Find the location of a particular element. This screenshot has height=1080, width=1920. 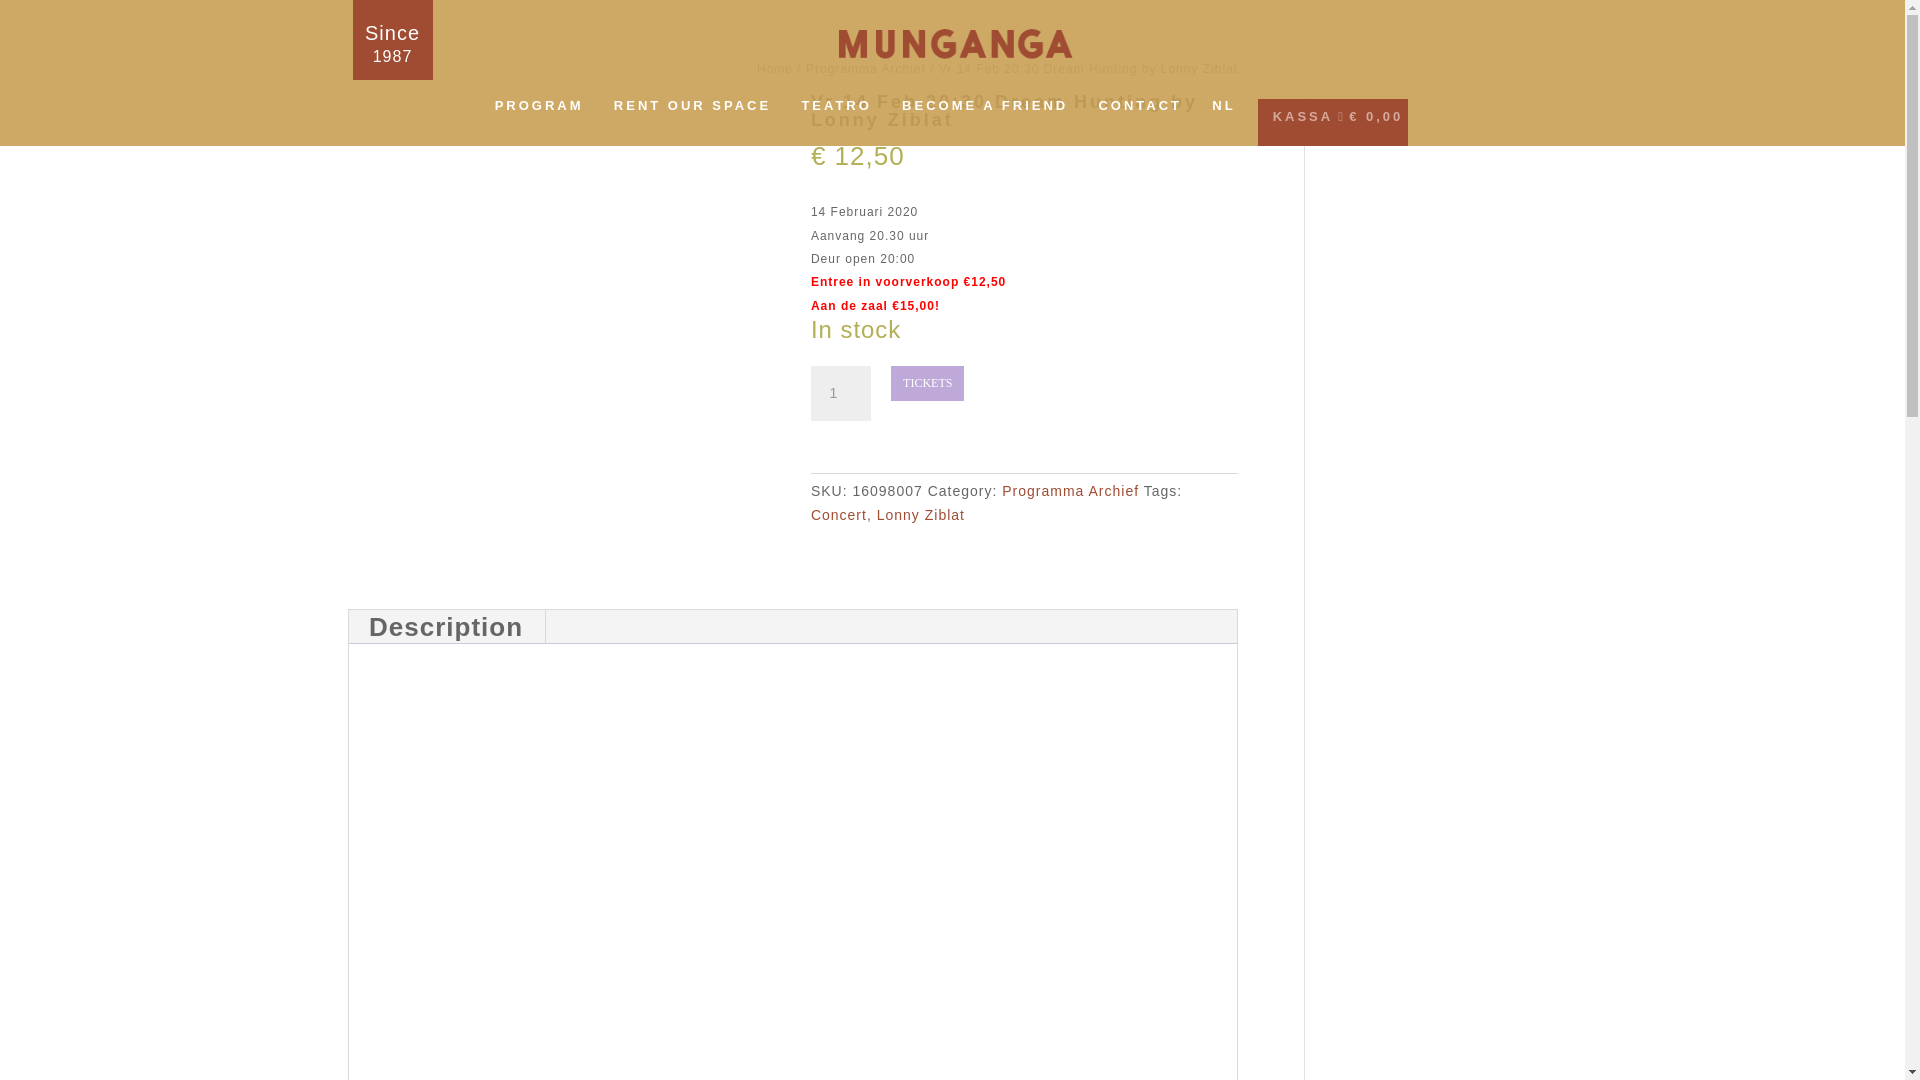

1 is located at coordinates (840, 394).